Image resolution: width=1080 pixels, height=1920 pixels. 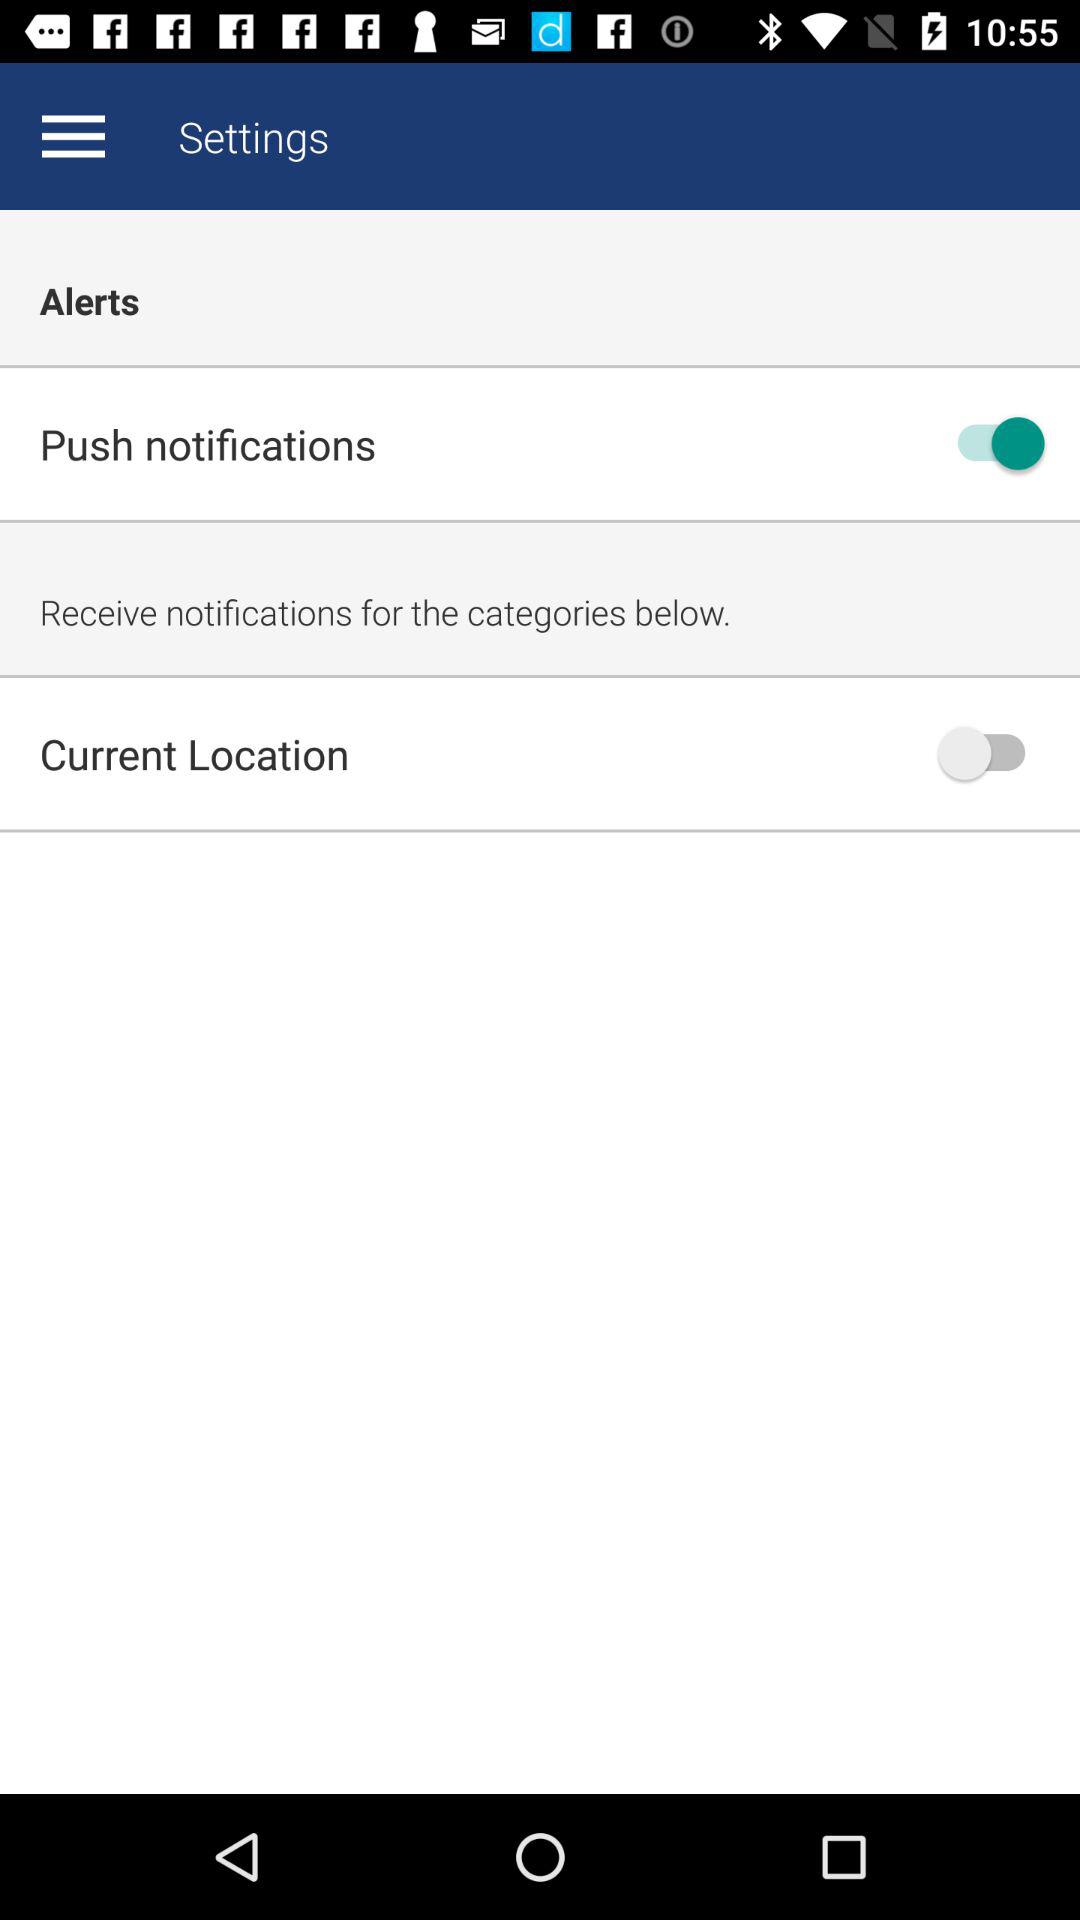 What do you see at coordinates (73, 136) in the screenshot?
I see `turn on item to the left of settings` at bounding box center [73, 136].